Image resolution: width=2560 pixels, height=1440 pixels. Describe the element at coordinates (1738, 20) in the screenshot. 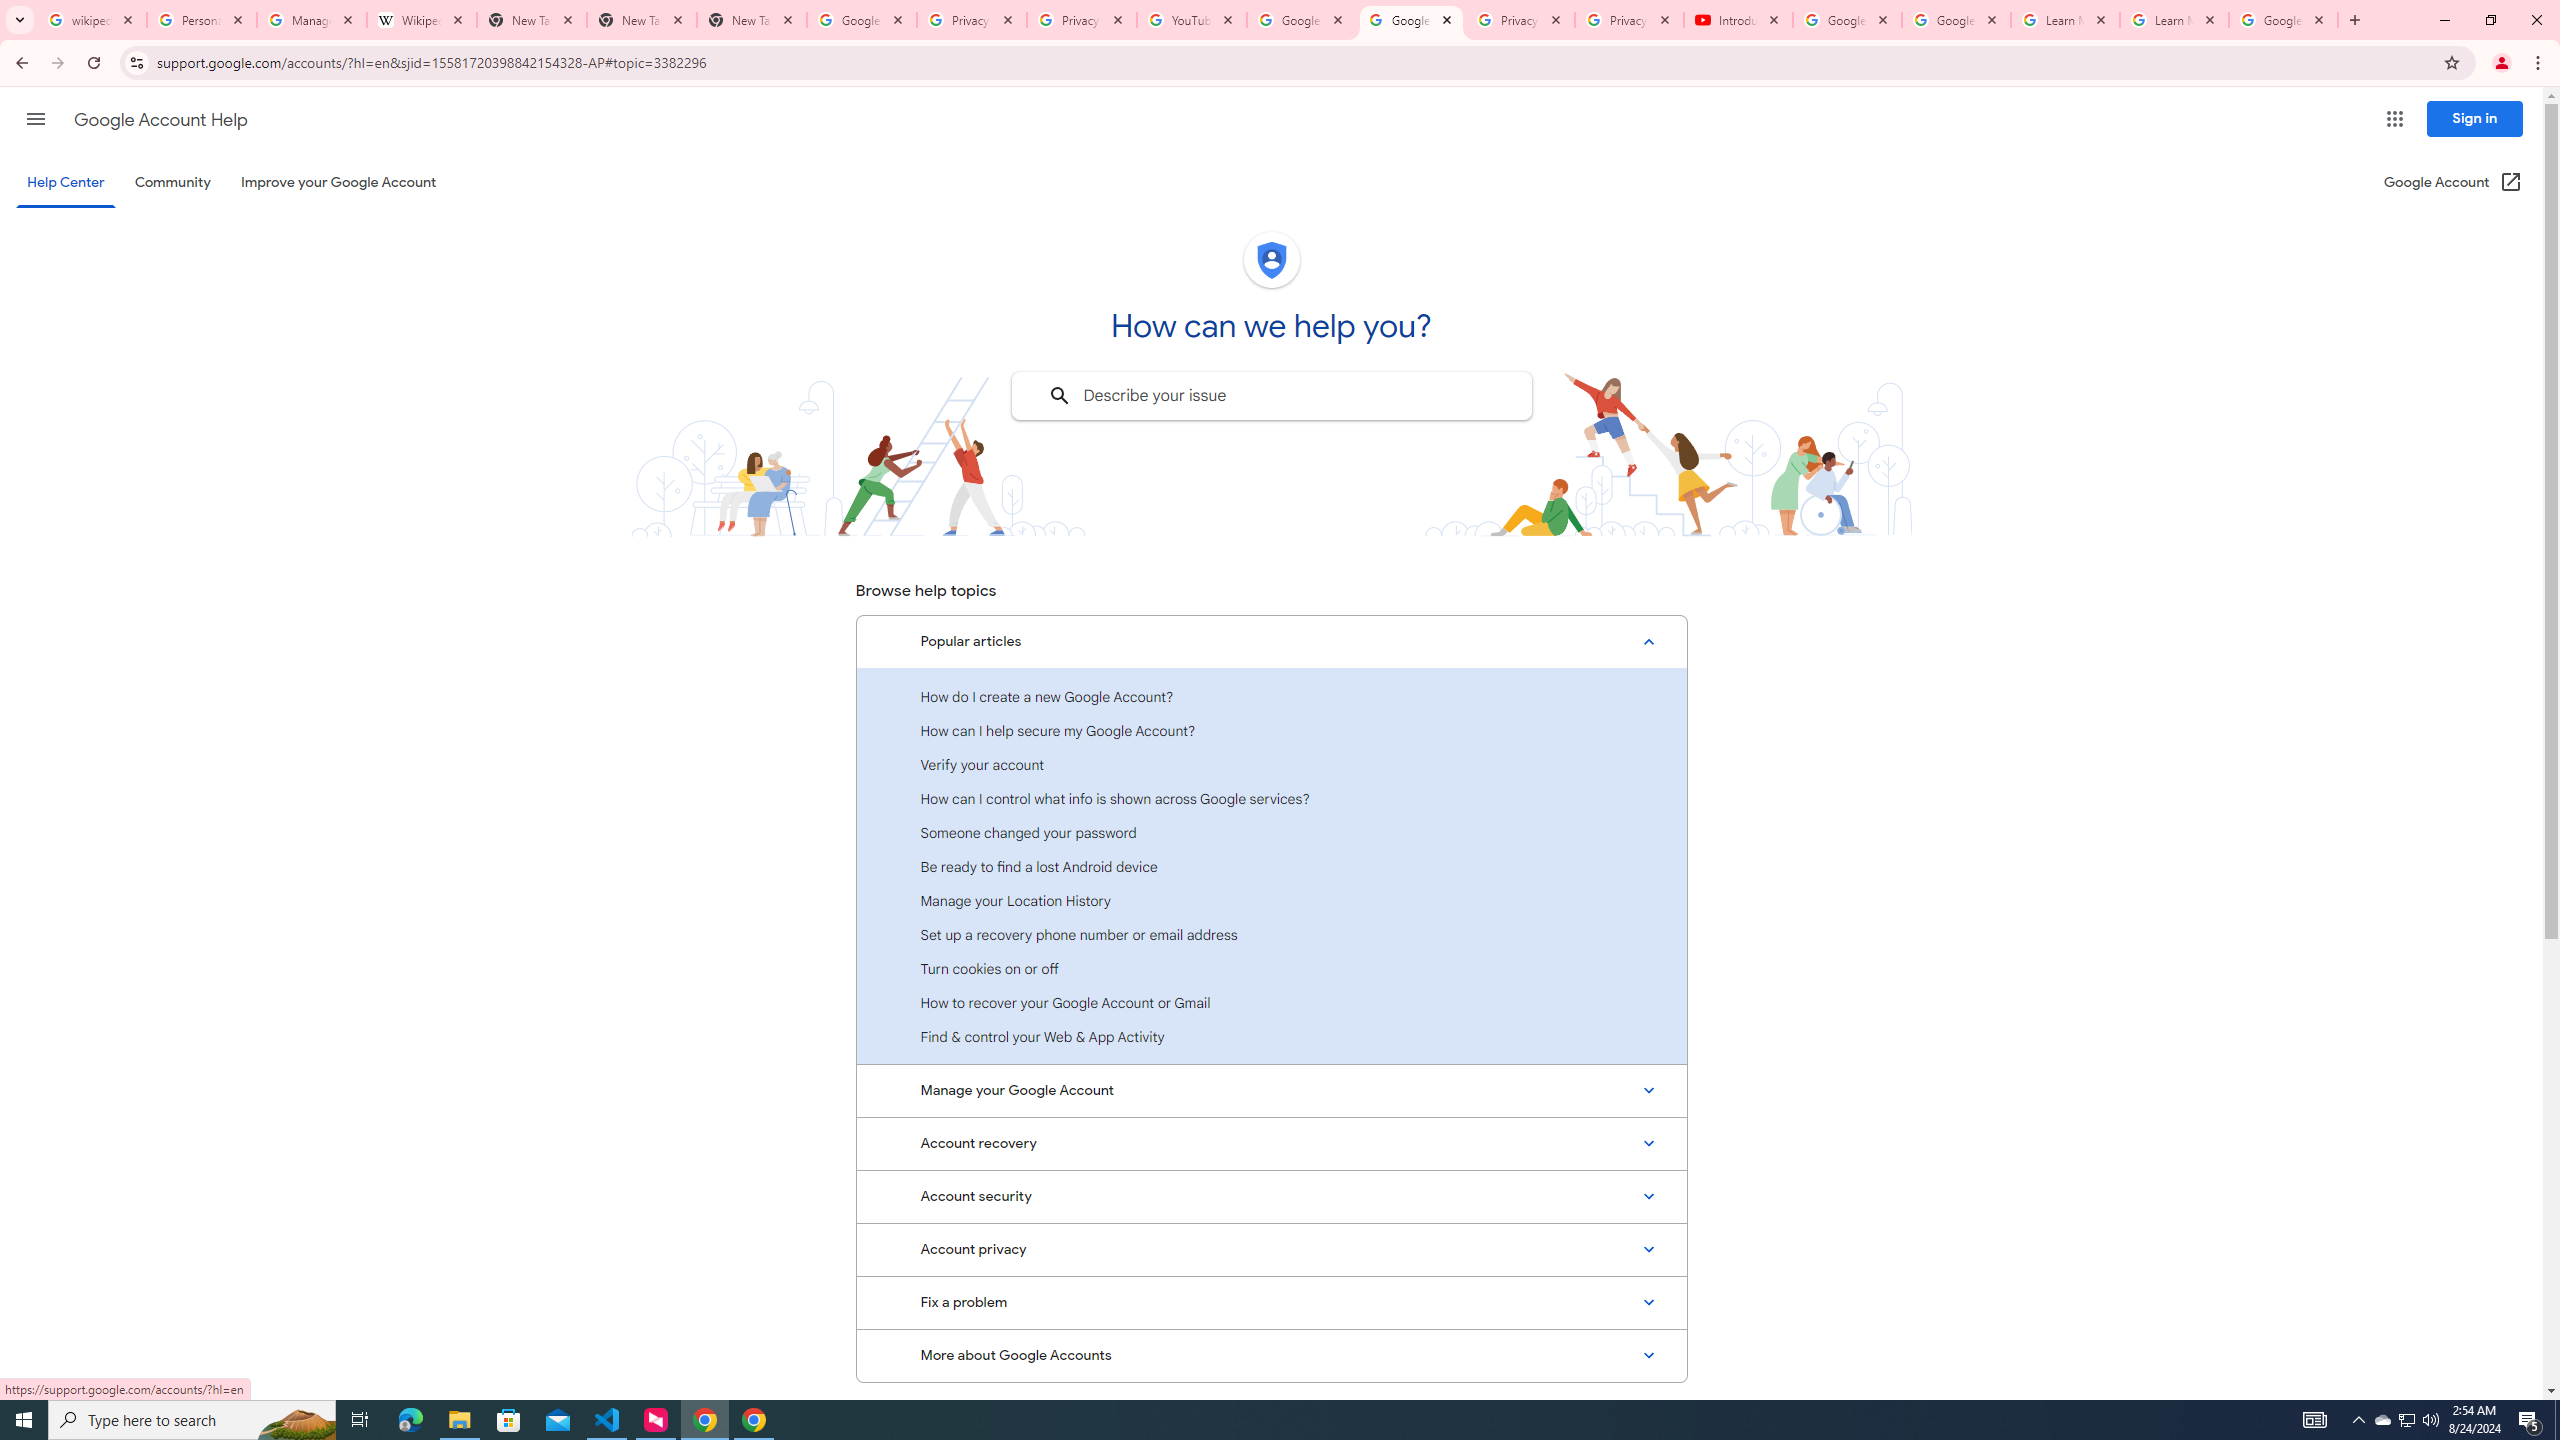

I see `Introduction | Google Privacy Policy - YouTube` at that location.